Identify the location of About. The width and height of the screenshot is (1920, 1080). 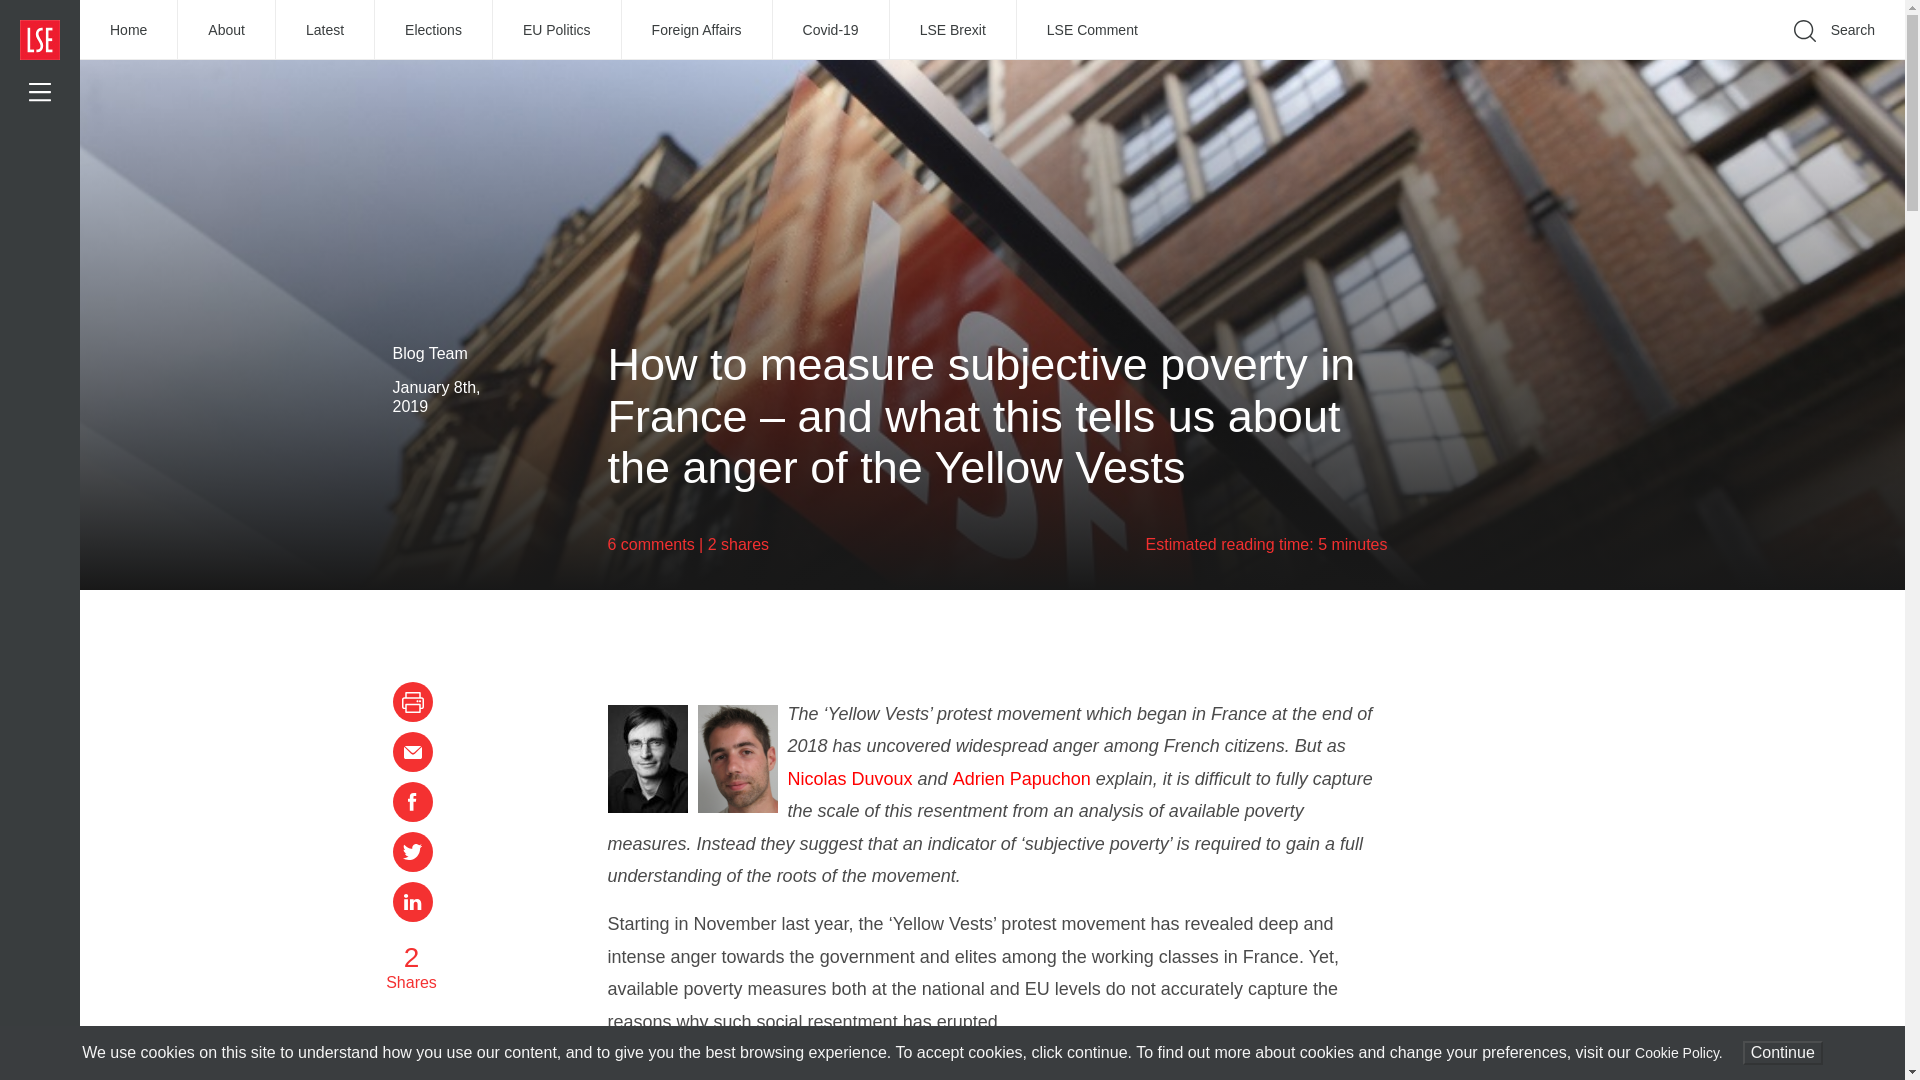
(227, 30).